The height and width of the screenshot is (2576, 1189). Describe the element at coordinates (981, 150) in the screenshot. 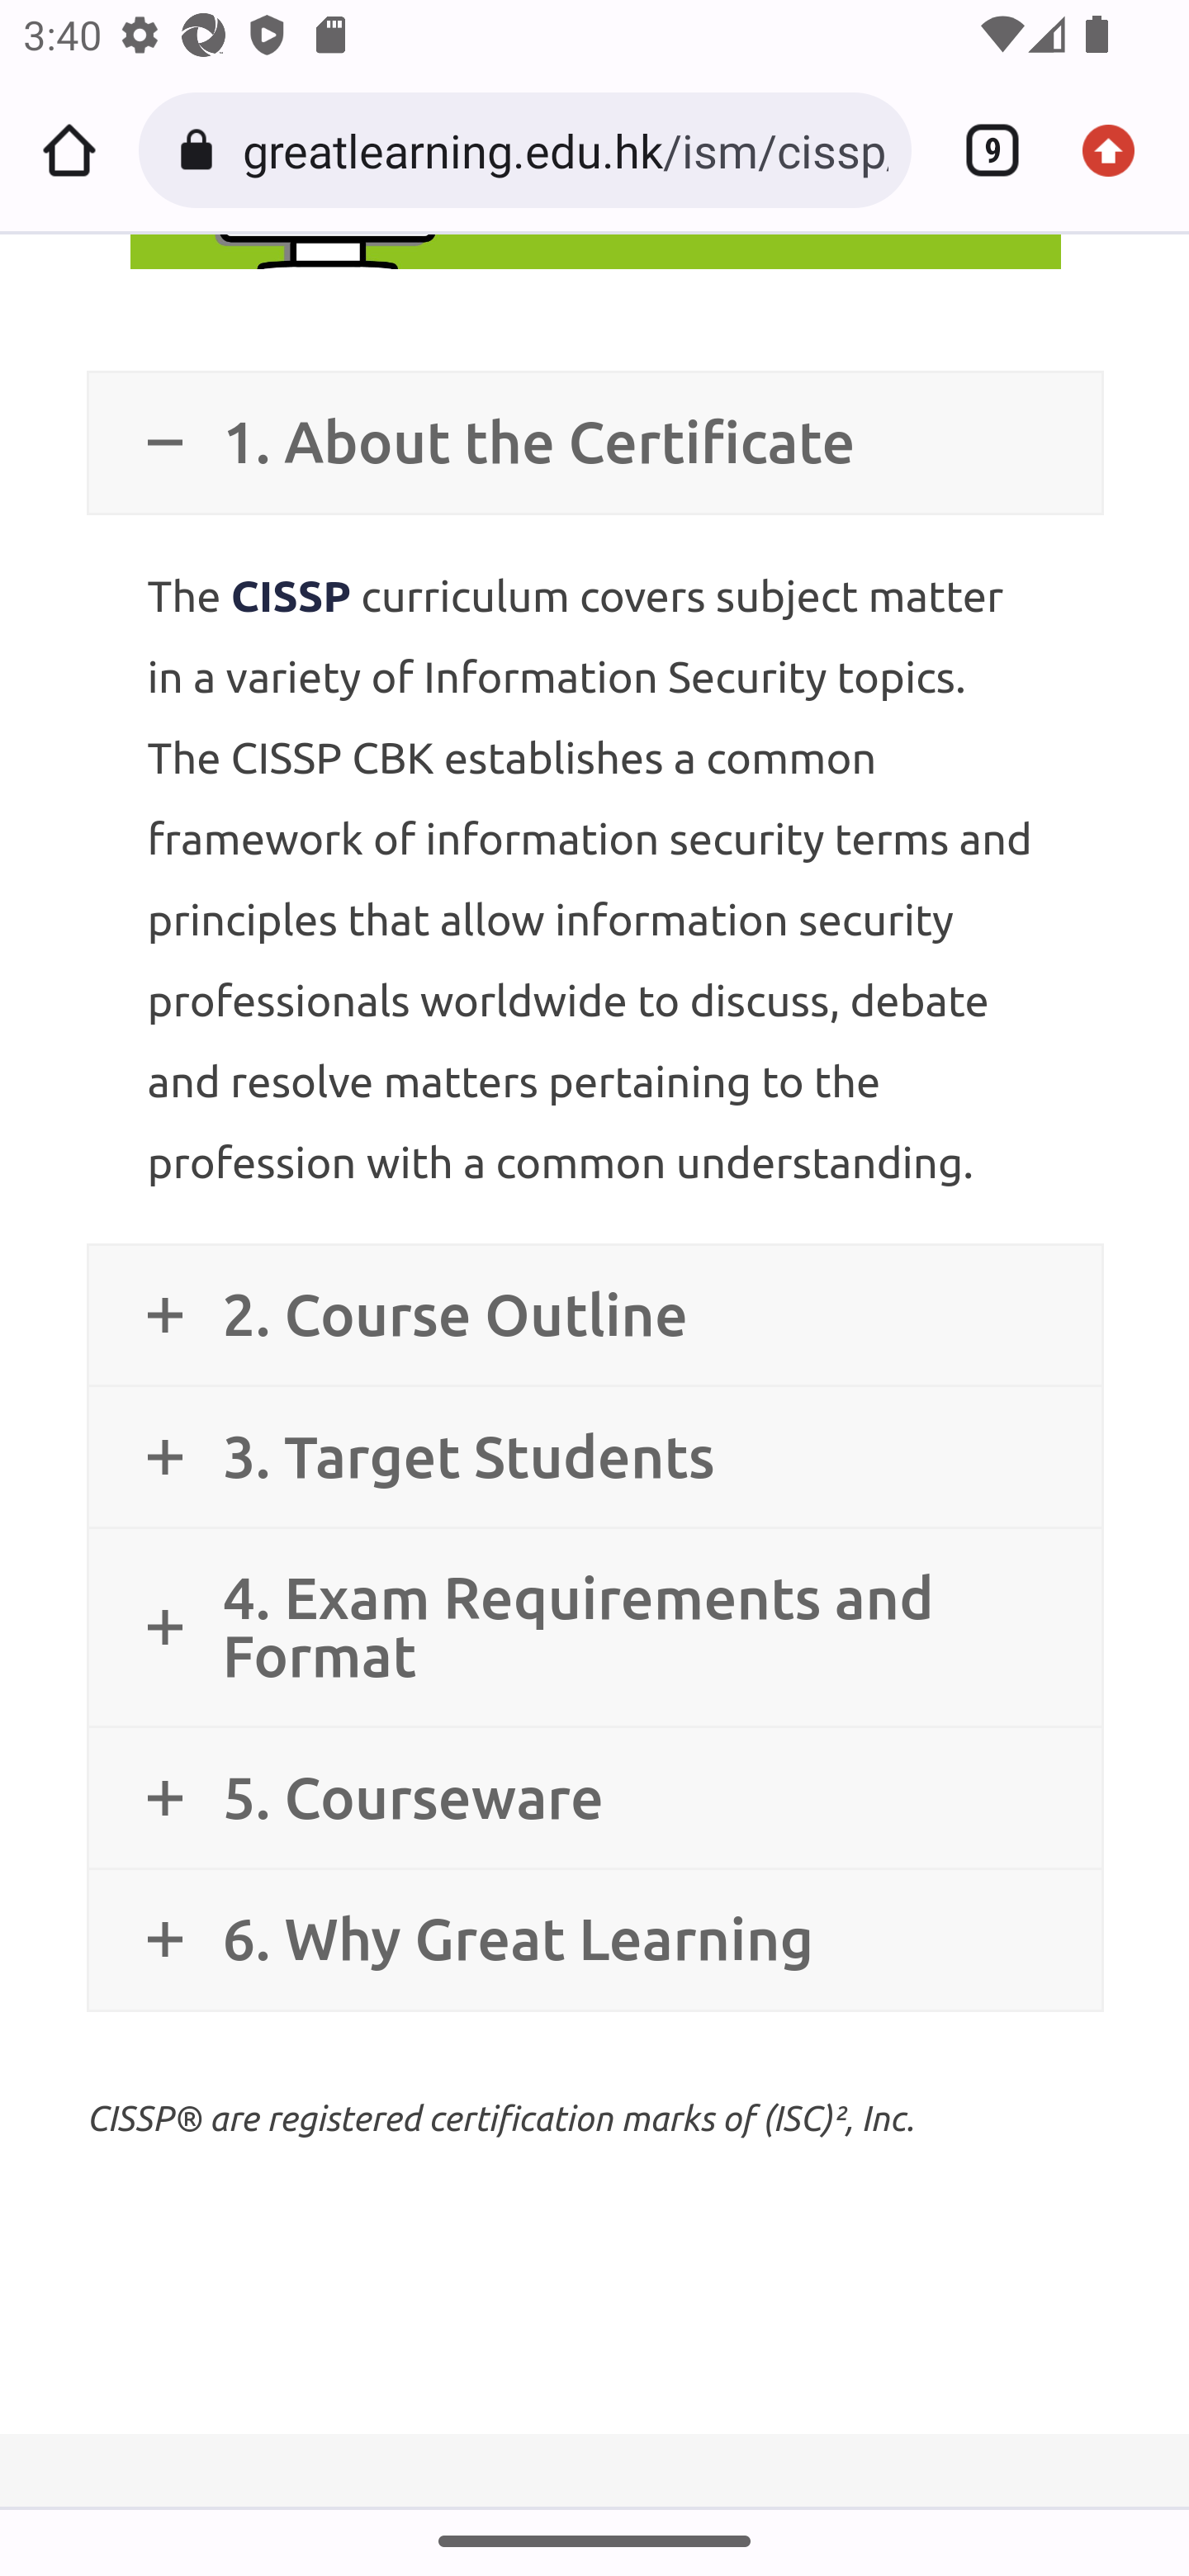

I see `Switch or close tabs` at that location.